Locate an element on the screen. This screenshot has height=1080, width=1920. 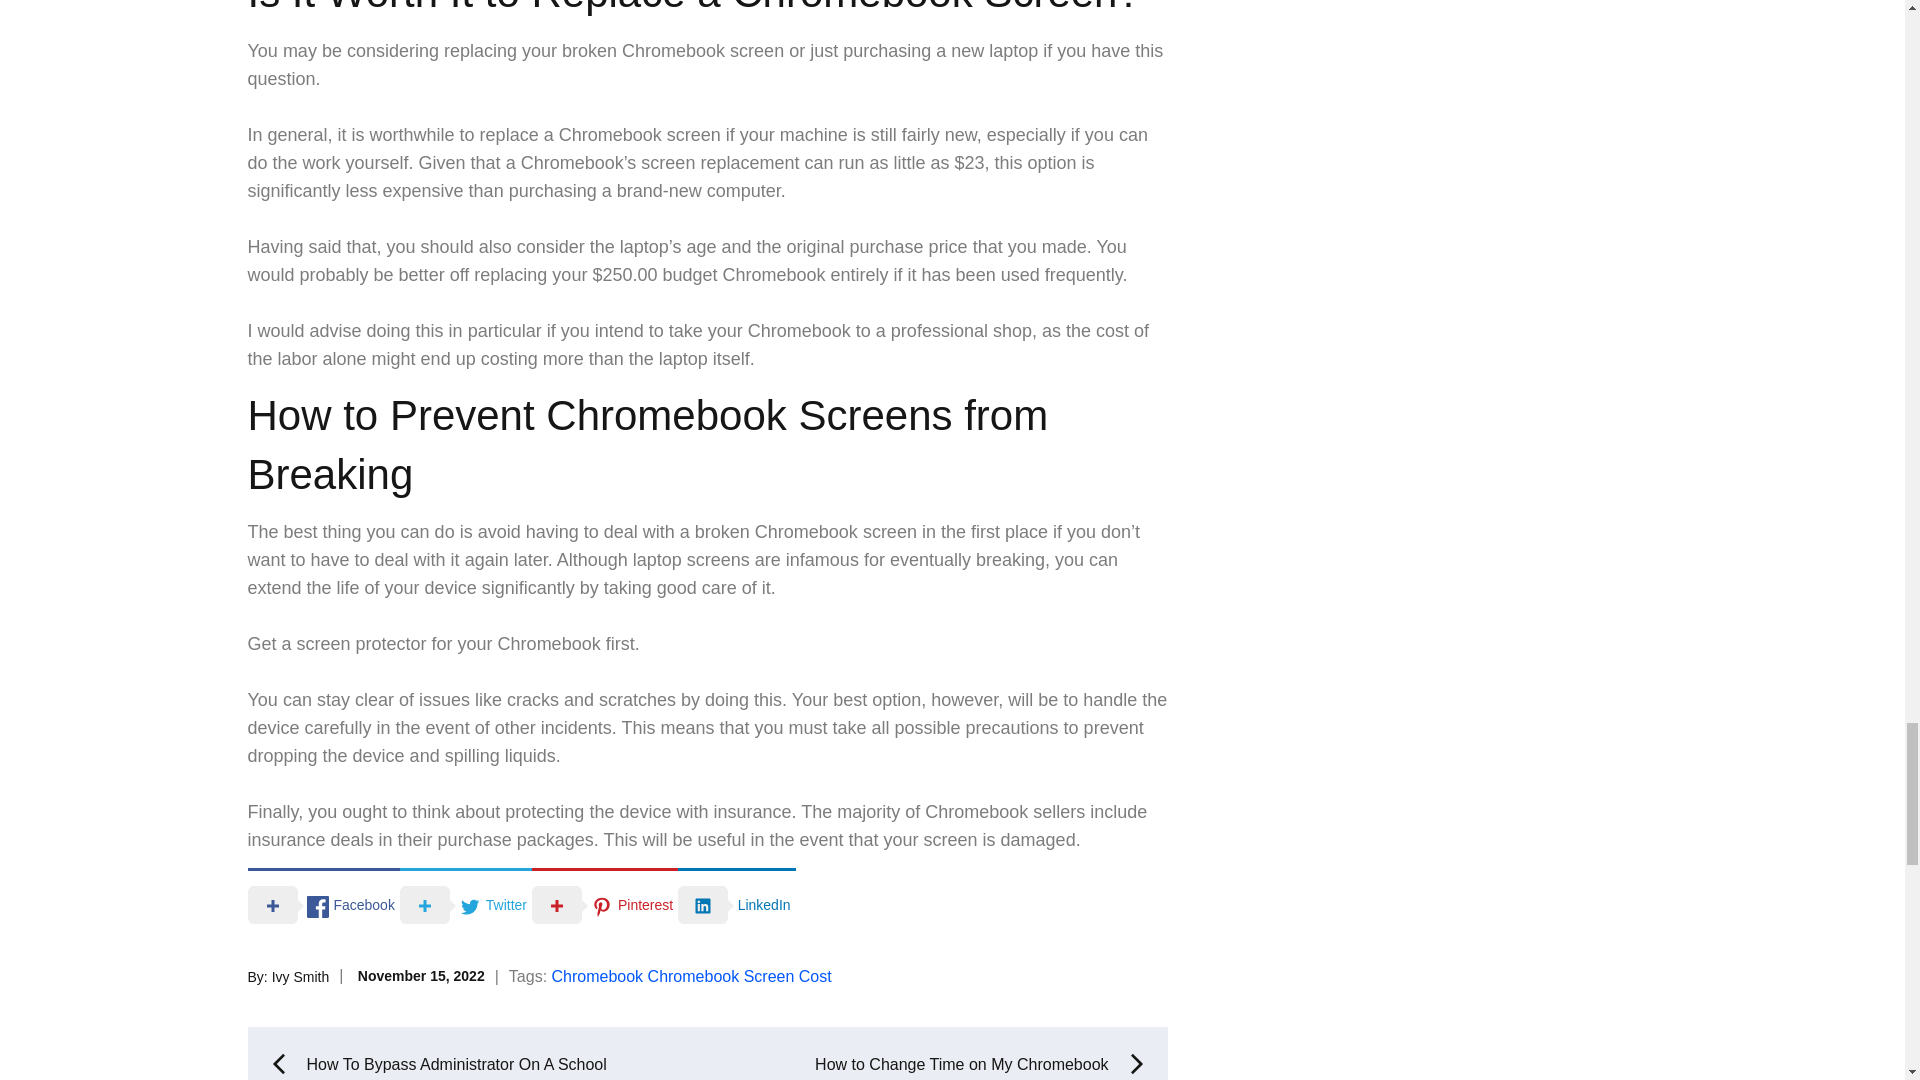
Pinterest is located at coordinates (604, 903).